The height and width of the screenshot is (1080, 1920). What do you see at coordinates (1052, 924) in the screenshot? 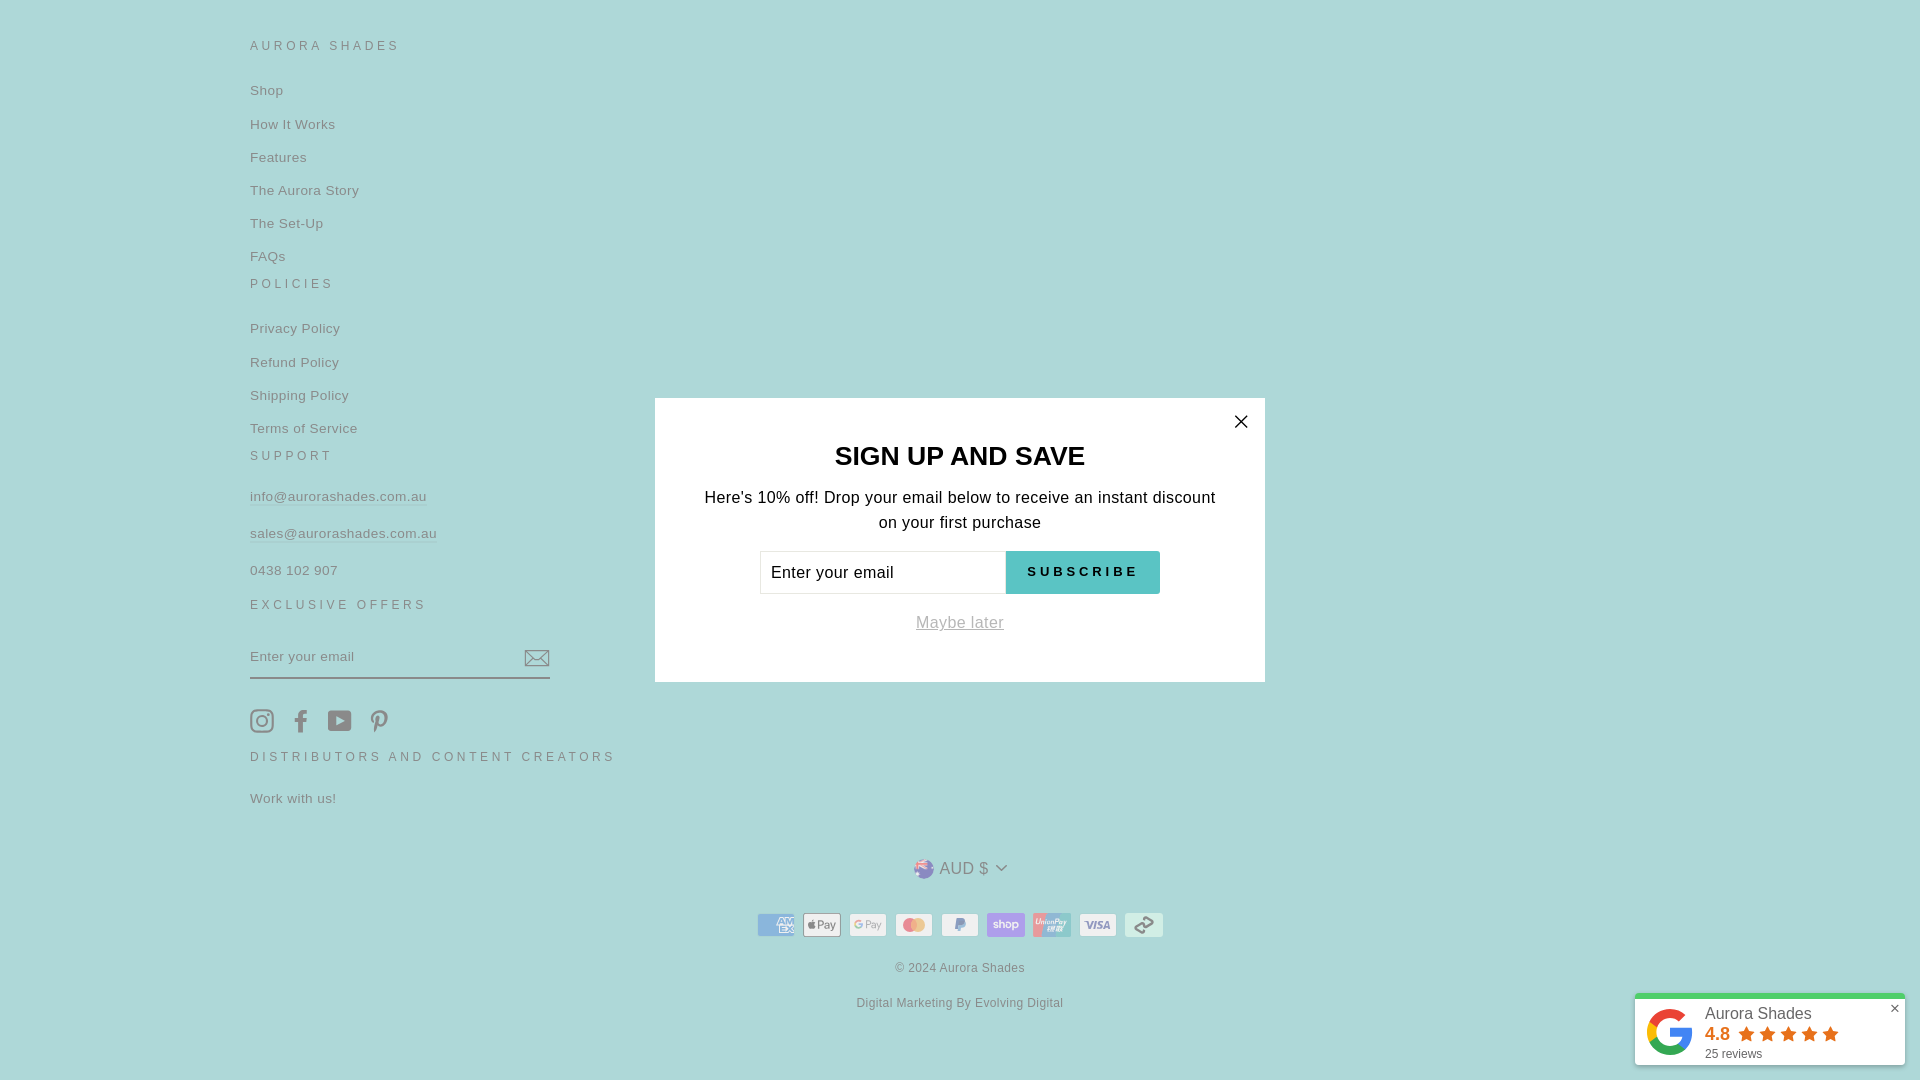
I see `Union Pay` at bounding box center [1052, 924].